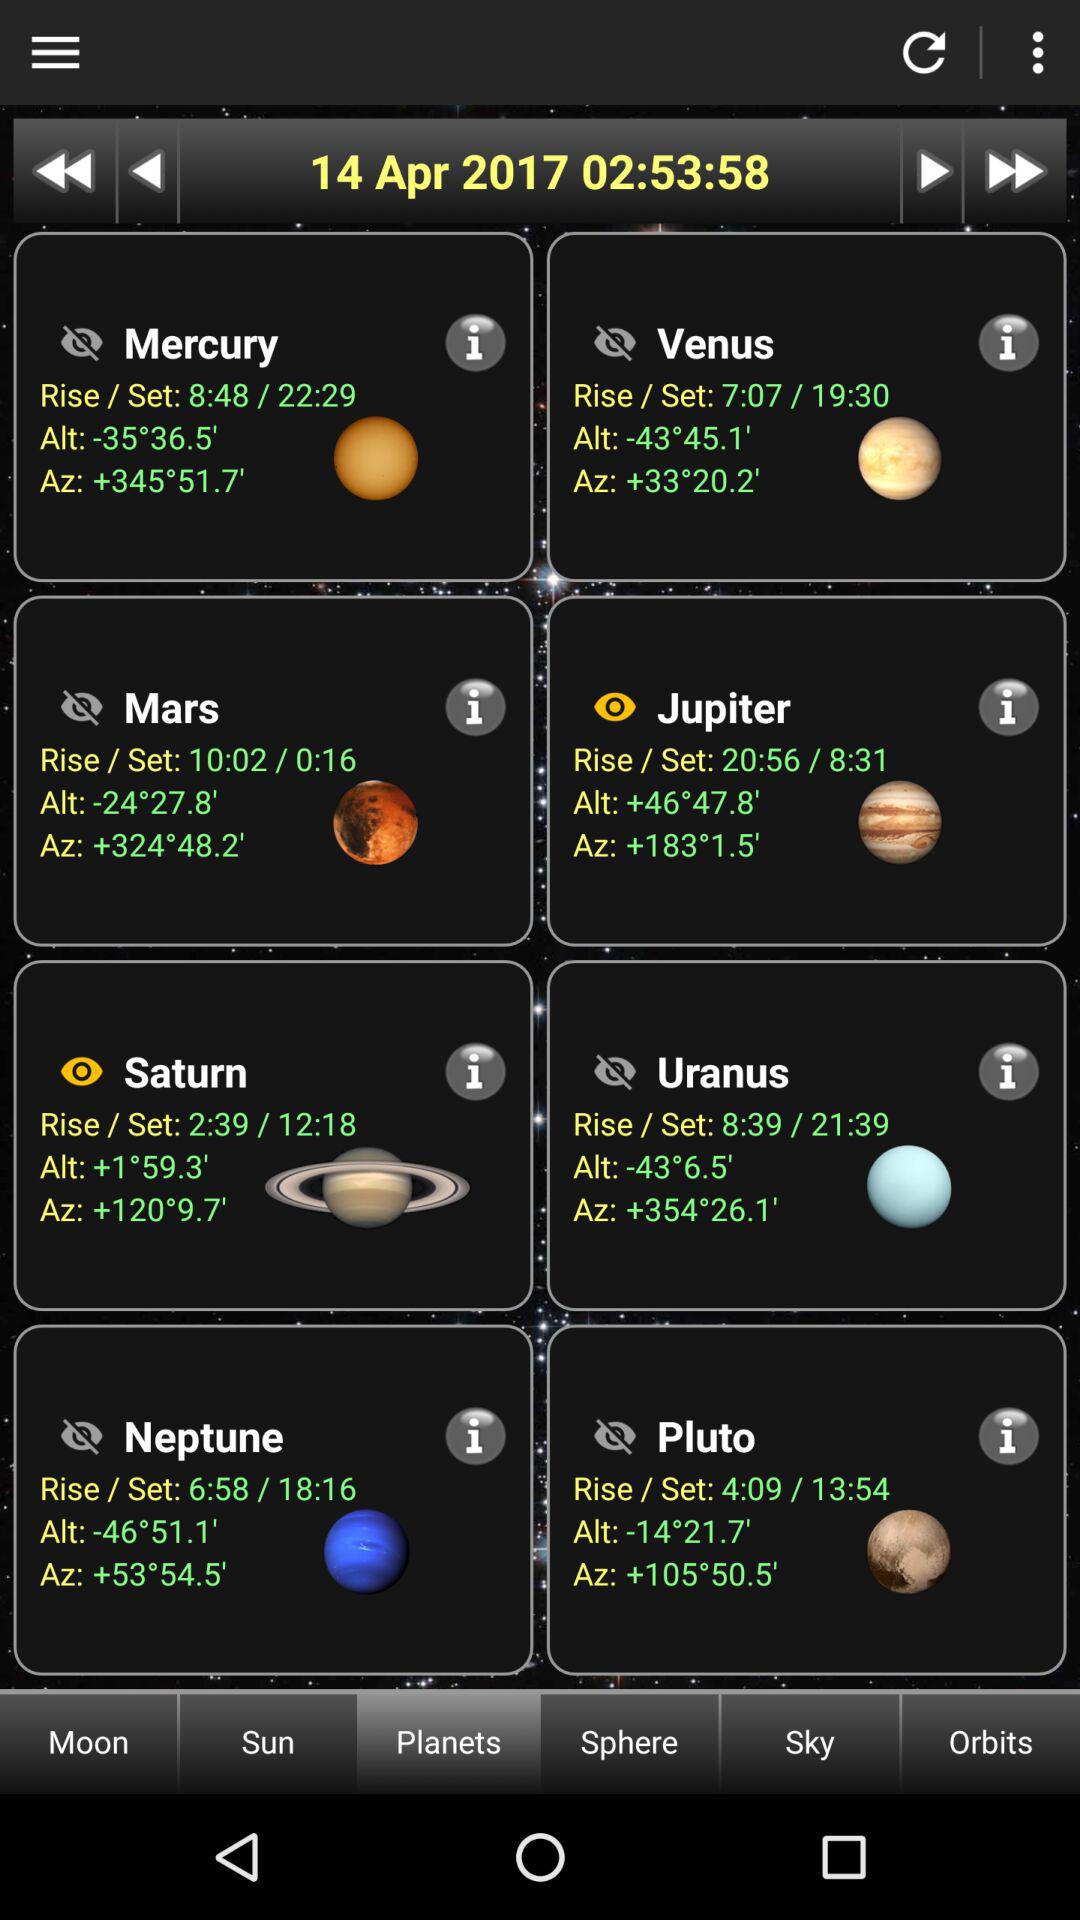 The image size is (1080, 1920). I want to click on tap to launch picture, so click(615, 706).